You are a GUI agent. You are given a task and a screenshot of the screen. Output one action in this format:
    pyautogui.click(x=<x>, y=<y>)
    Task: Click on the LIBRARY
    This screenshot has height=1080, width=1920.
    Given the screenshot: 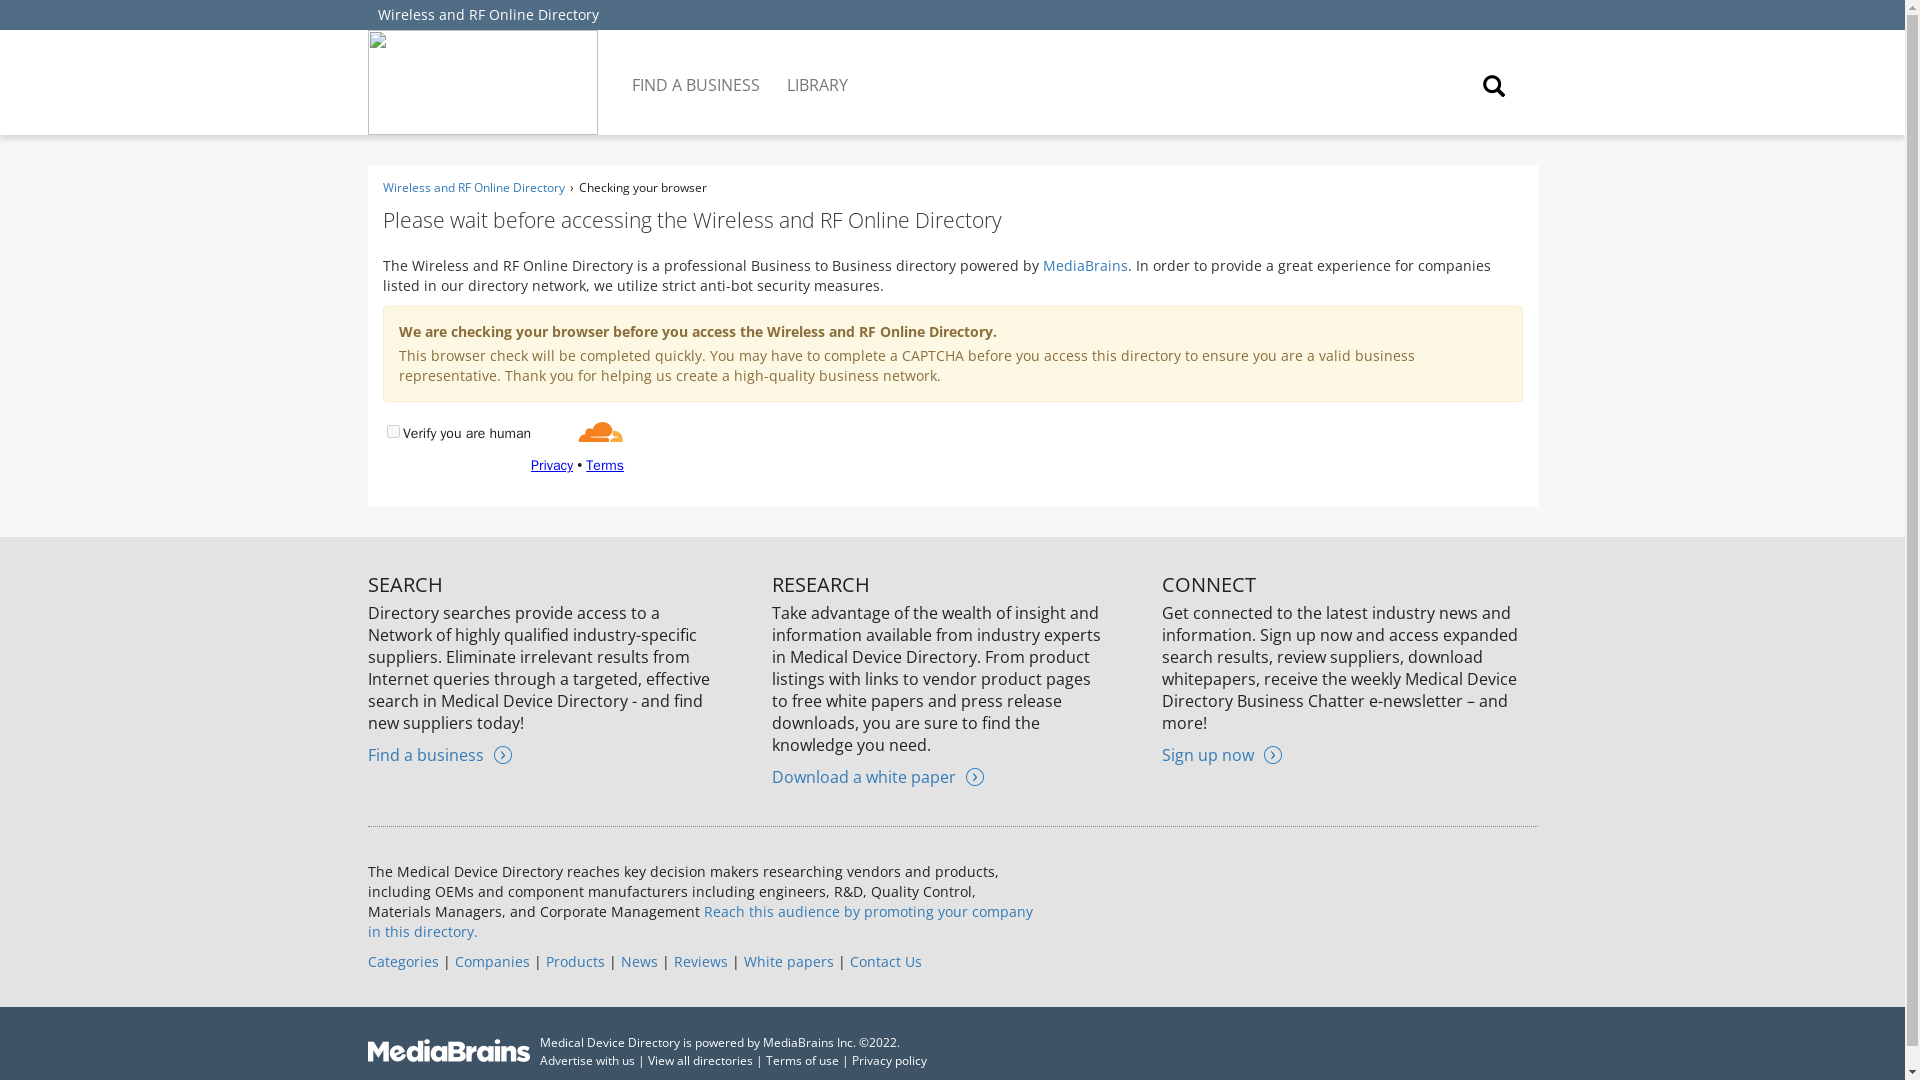 What is the action you would take?
    pyautogui.click(x=818, y=70)
    